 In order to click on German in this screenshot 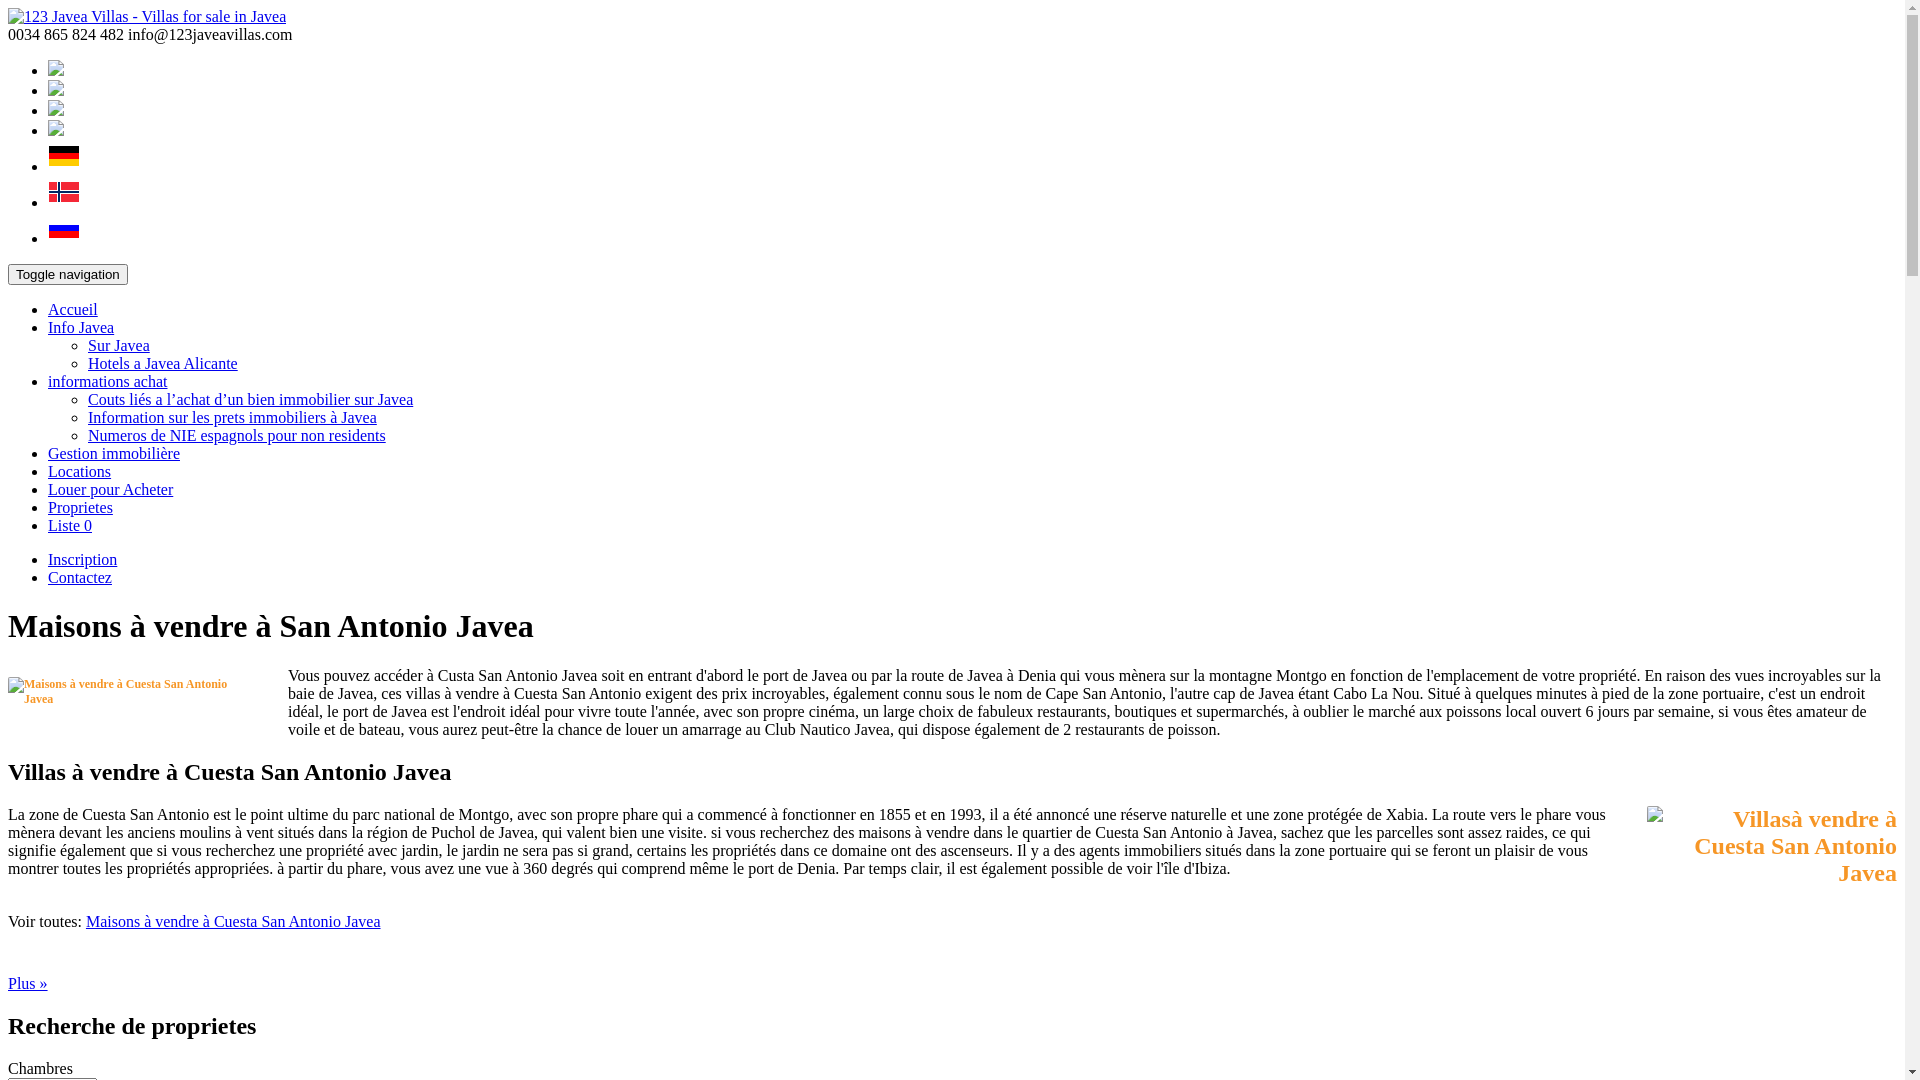, I will do `click(64, 166)`.